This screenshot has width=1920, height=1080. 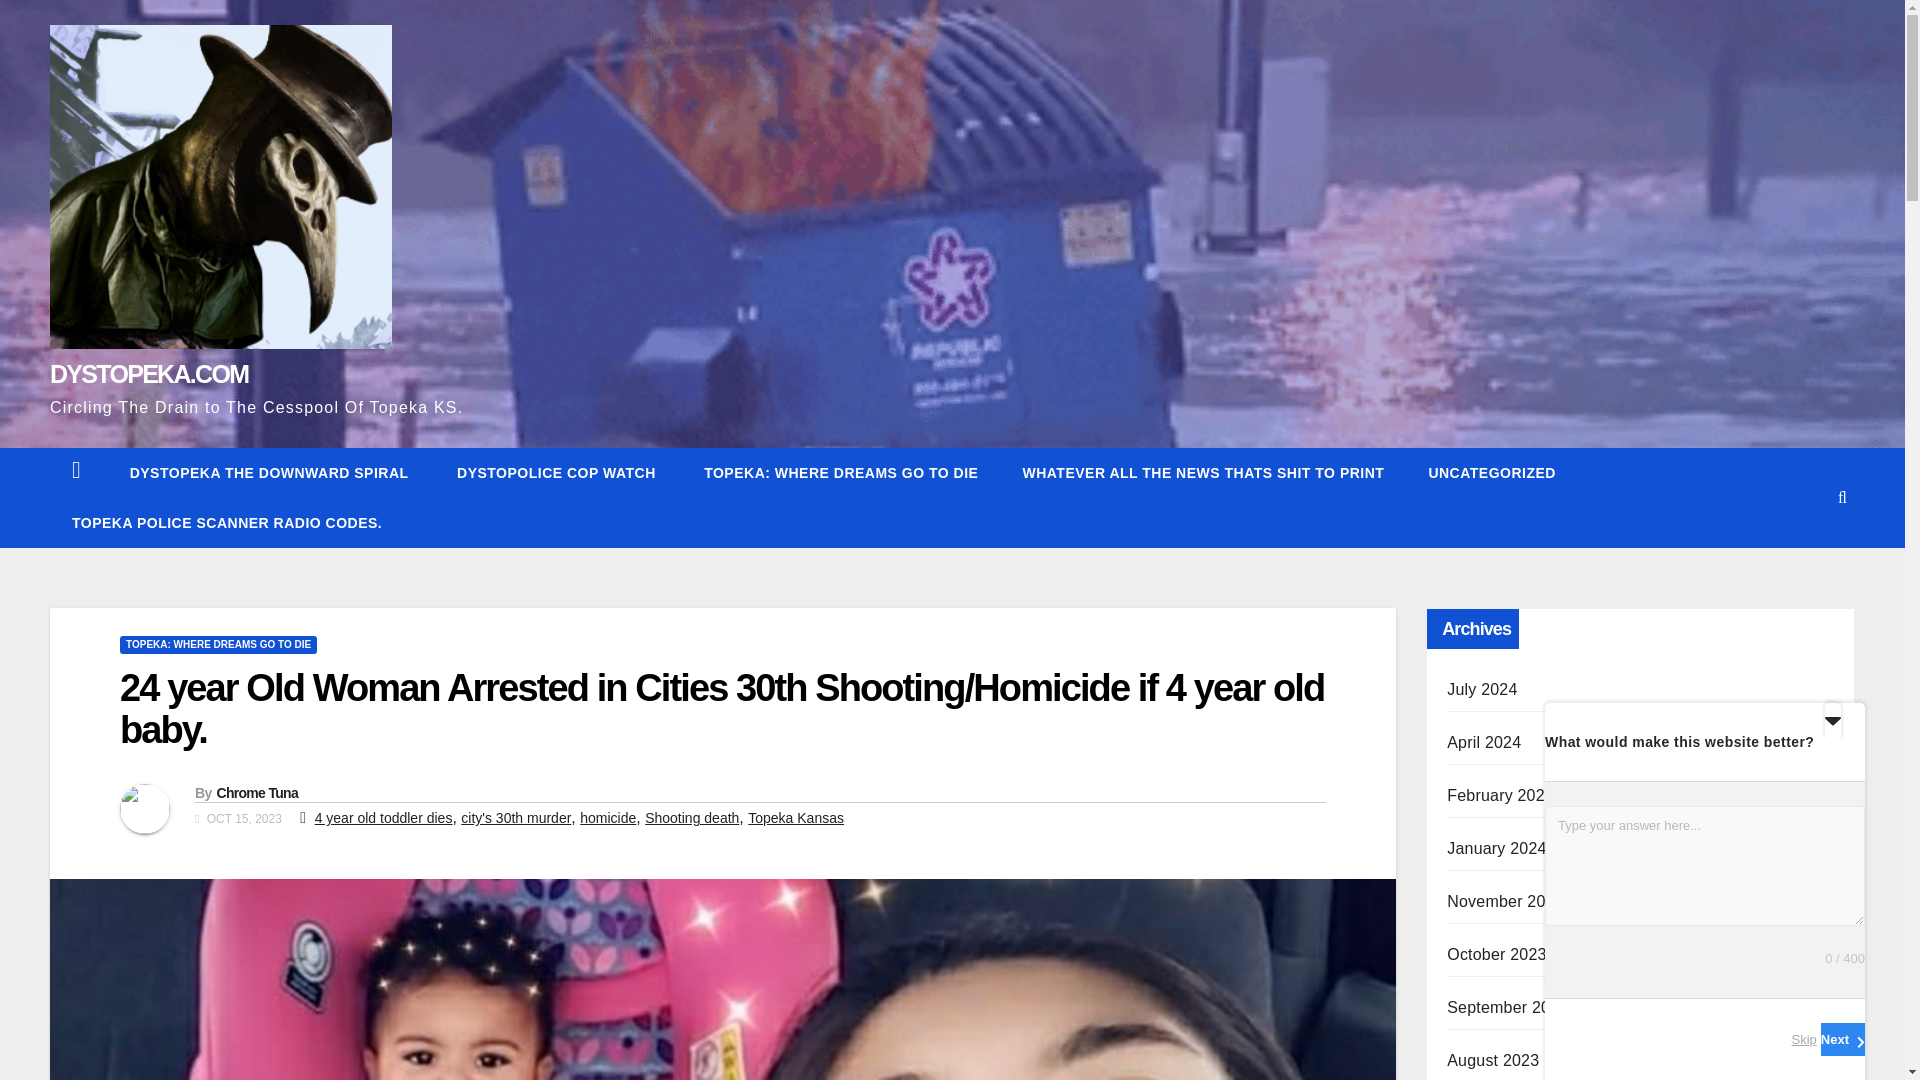 What do you see at coordinates (384, 818) in the screenshot?
I see `4 year old toddler dies` at bounding box center [384, 818].